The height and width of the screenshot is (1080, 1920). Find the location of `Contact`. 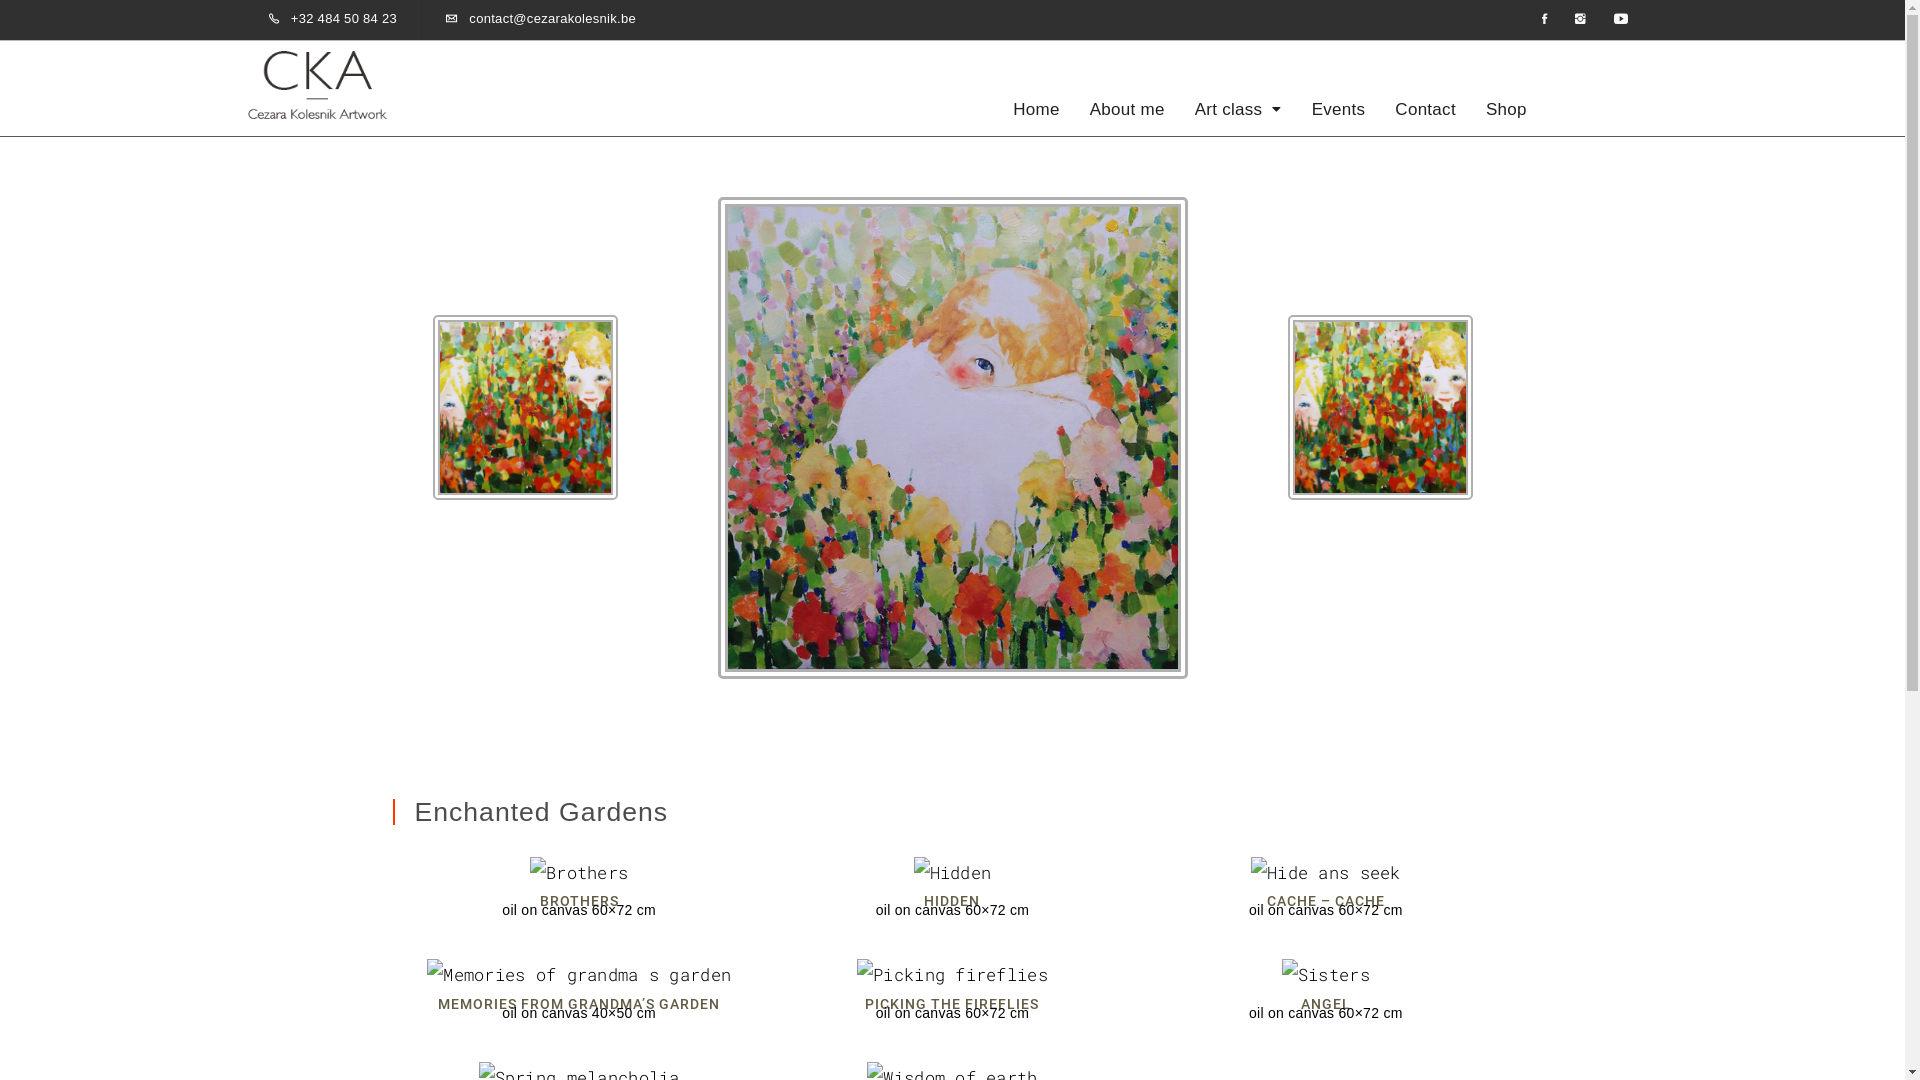

Contact is located at coordinates (1426, 110).